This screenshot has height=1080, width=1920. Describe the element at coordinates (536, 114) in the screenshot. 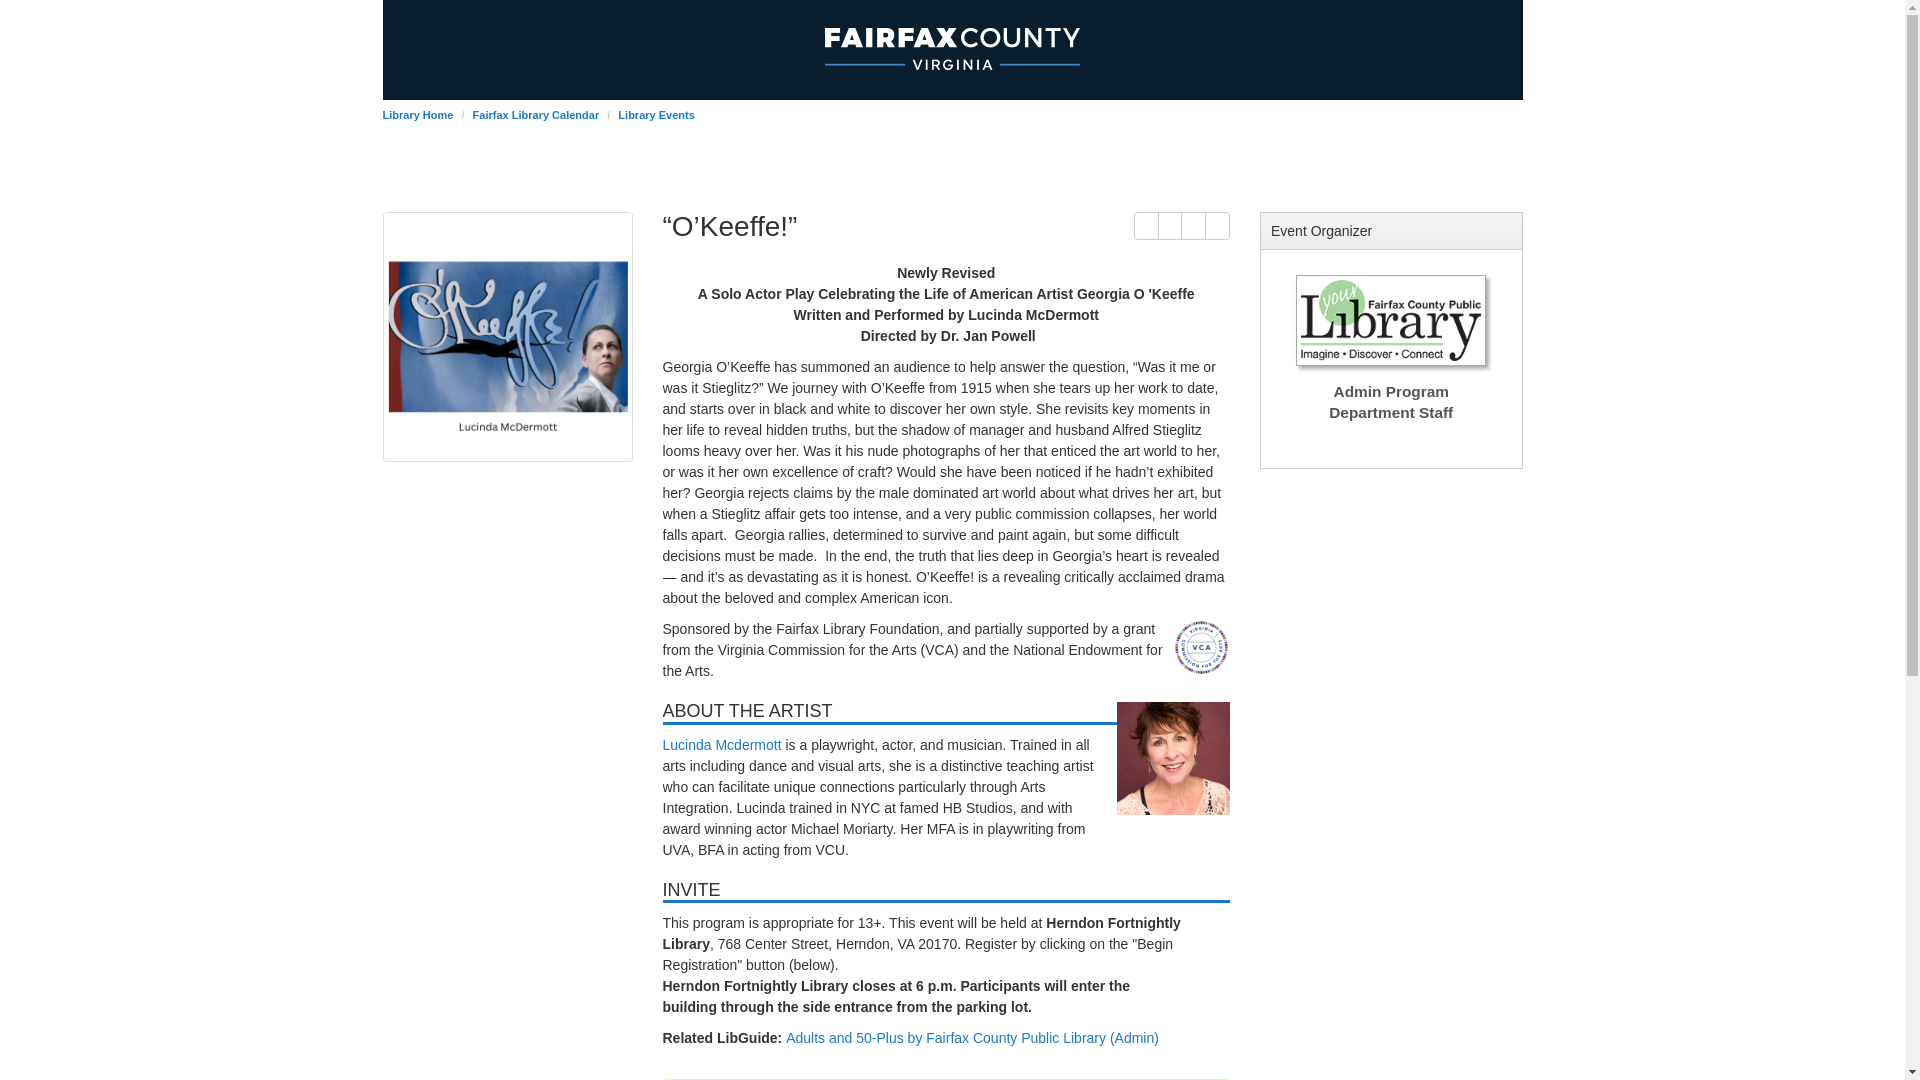

I see `Fairfax Library Calendar` at that location.